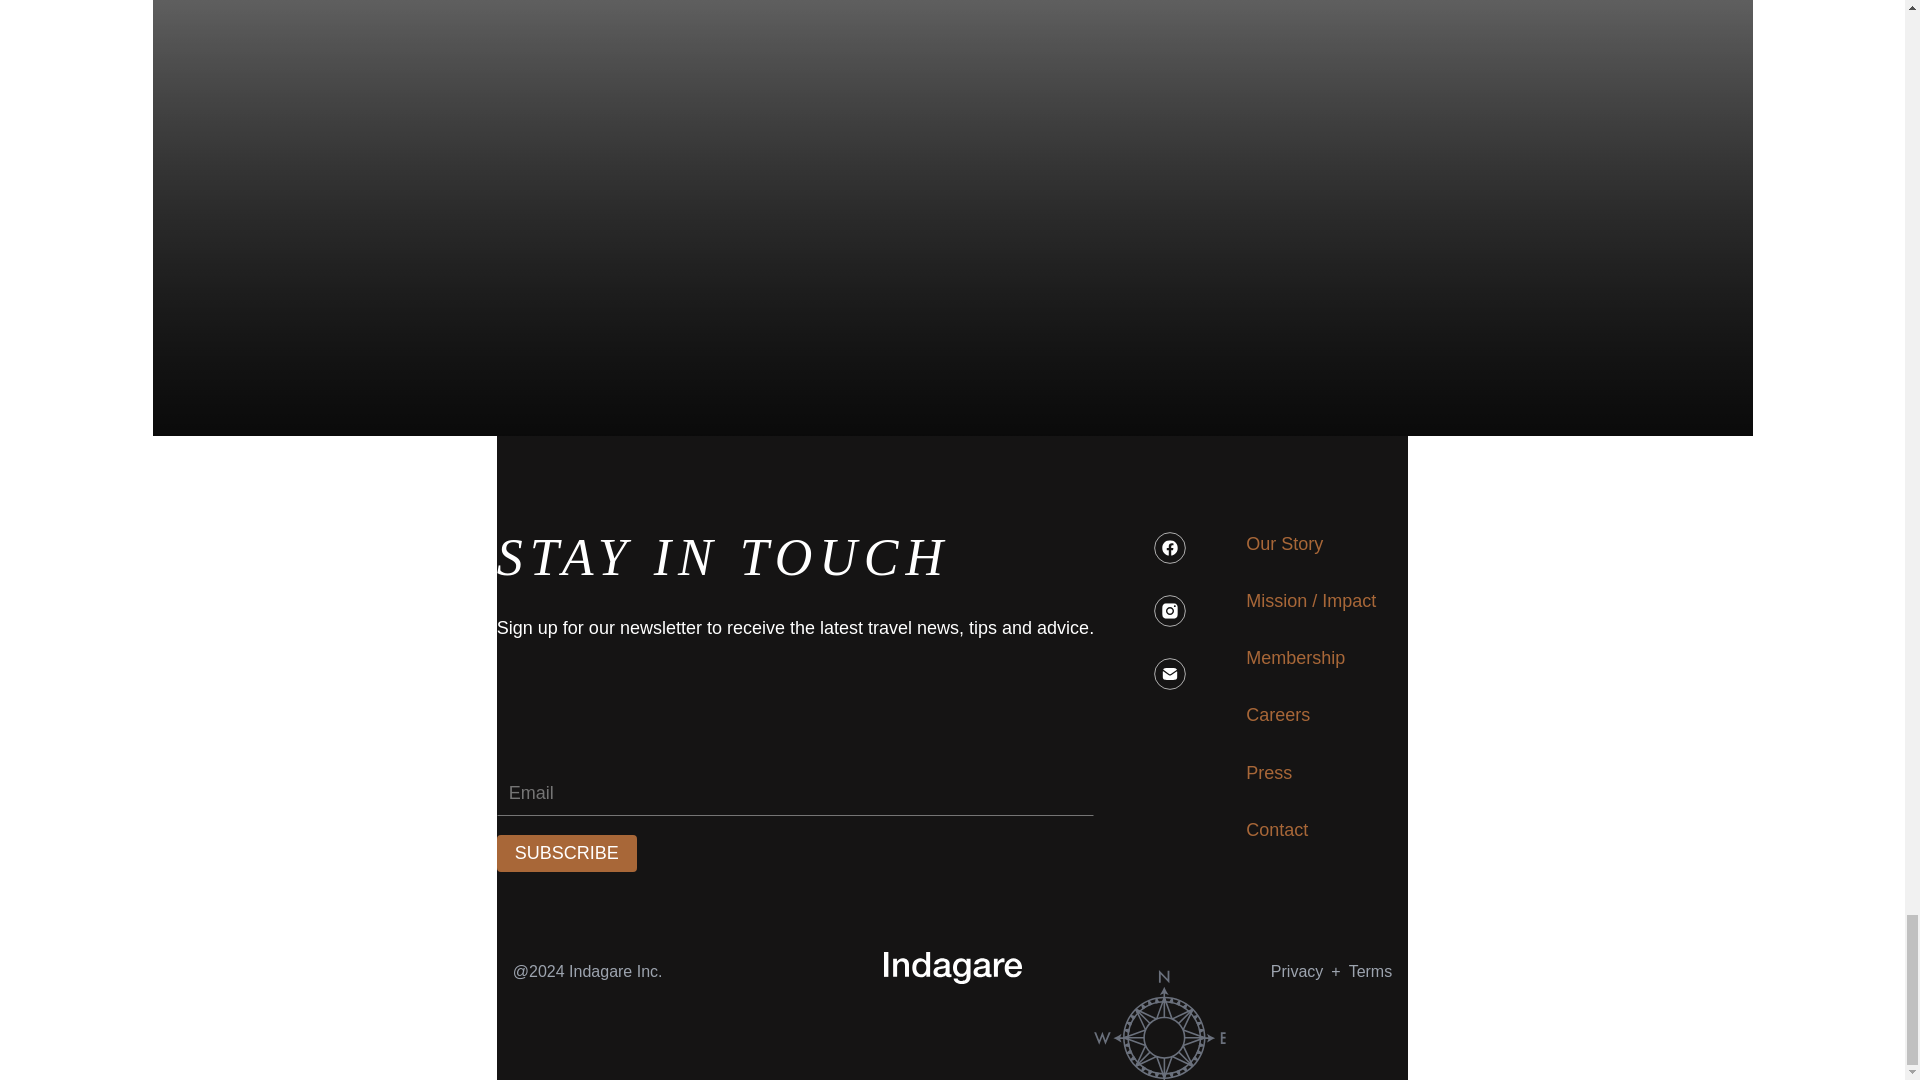  I want to click on Press, so click(1269, 774).